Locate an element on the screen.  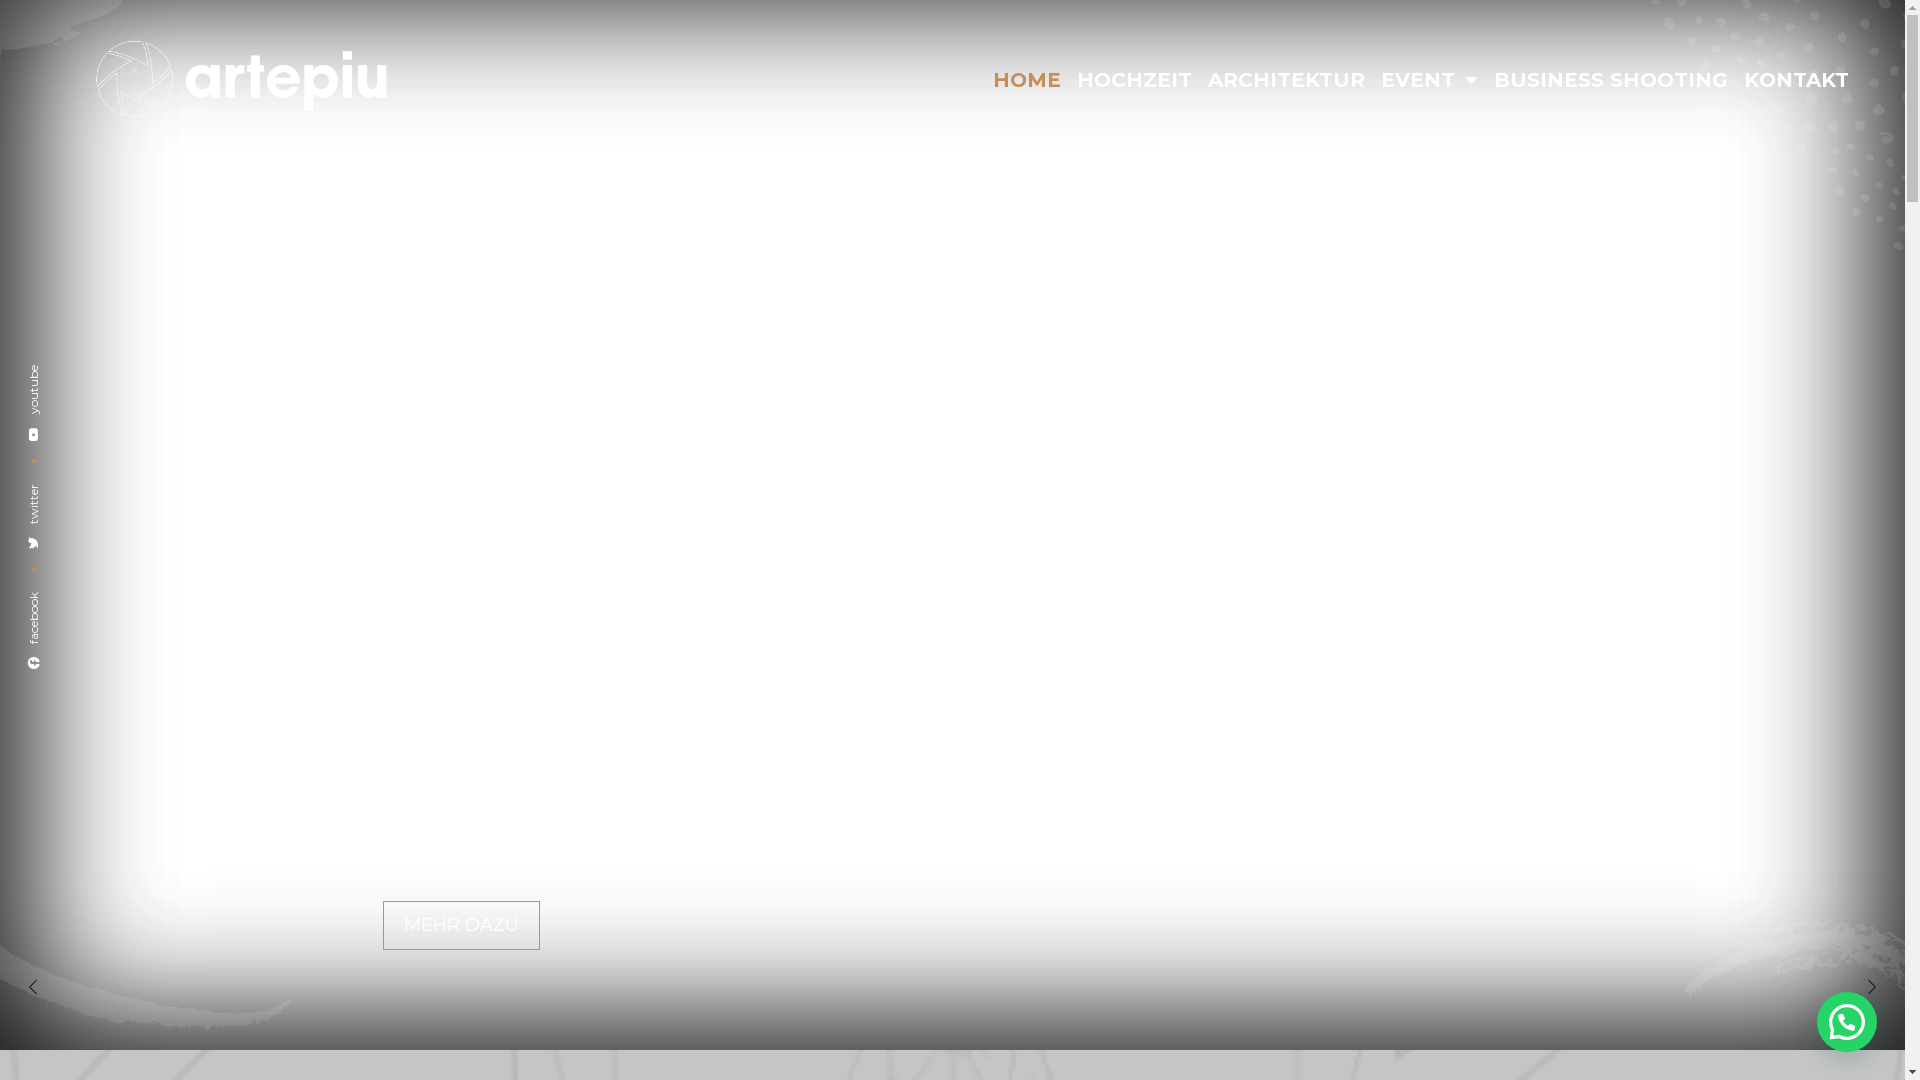
BUSINESS SHOOTING is located at coordinates (1611, 80).